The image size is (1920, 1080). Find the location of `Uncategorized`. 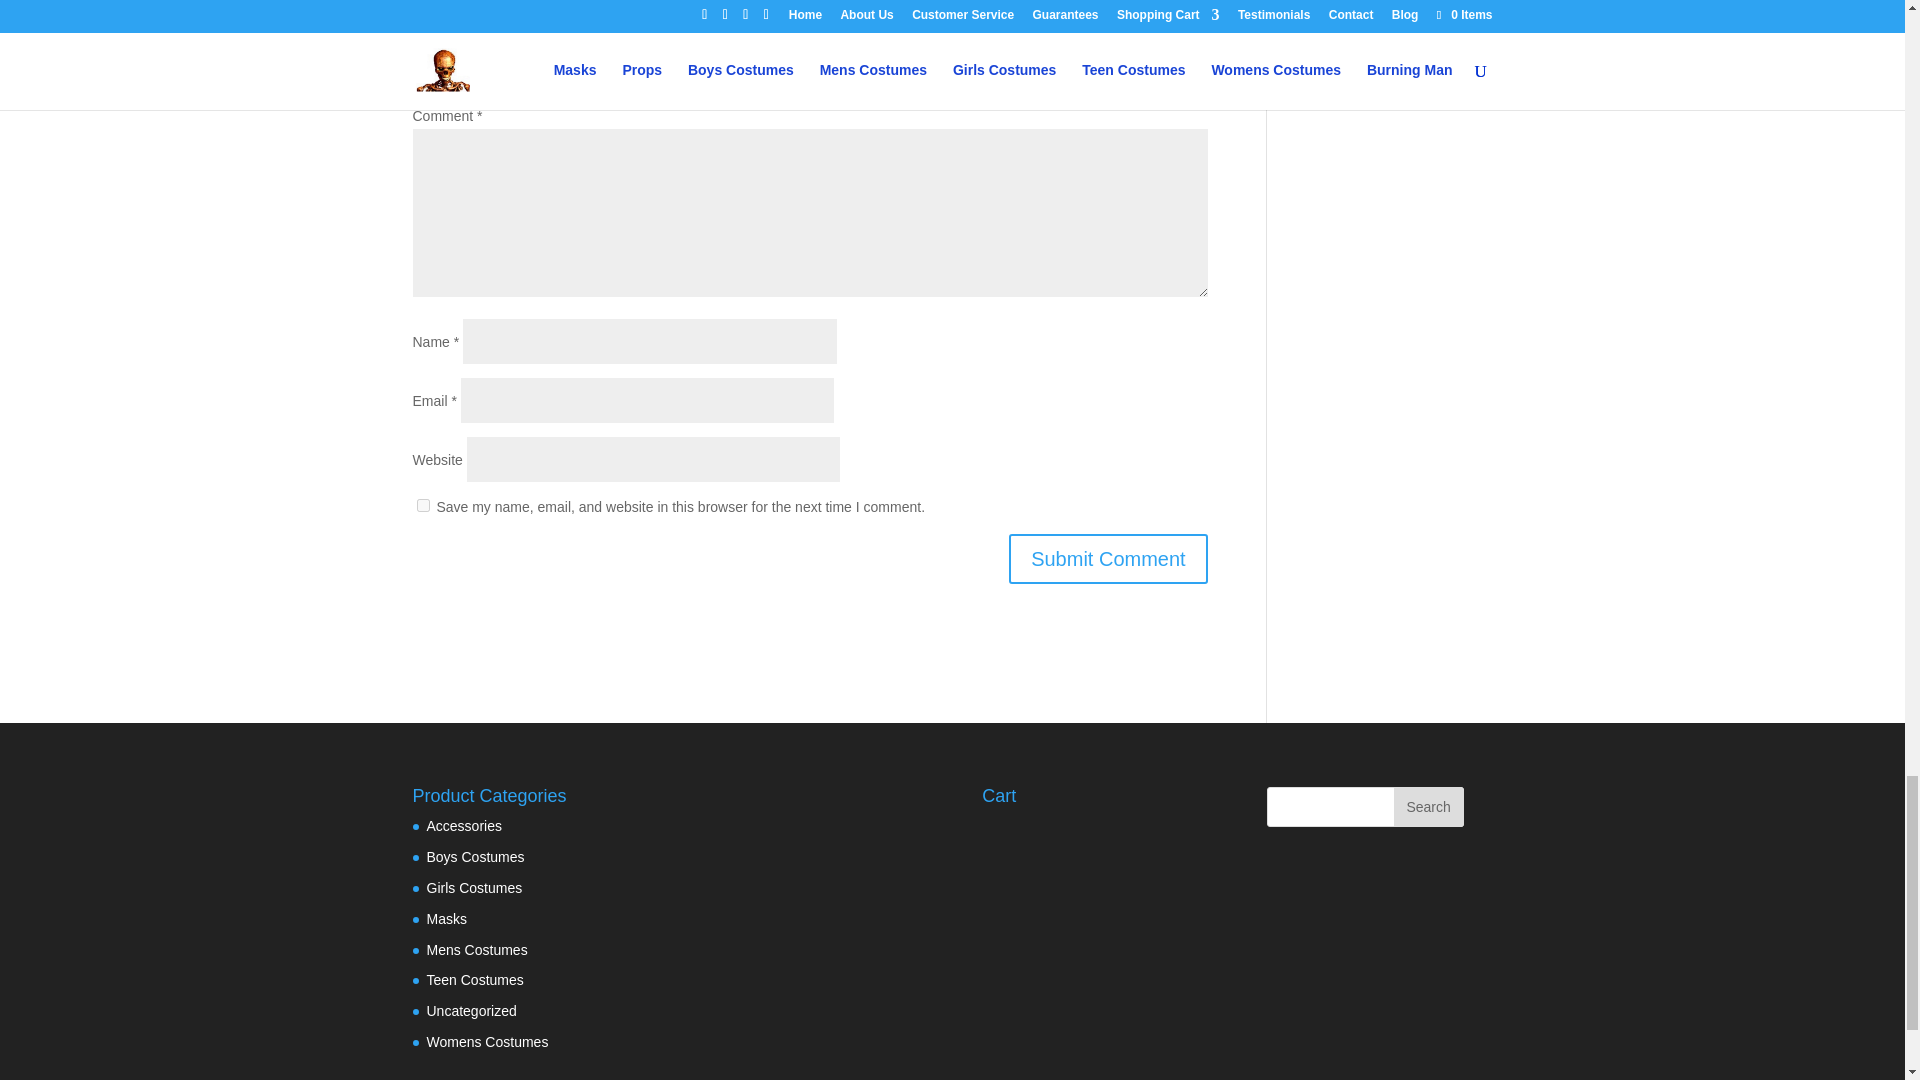

Uncategorized is located at coordinates (471, 1011).